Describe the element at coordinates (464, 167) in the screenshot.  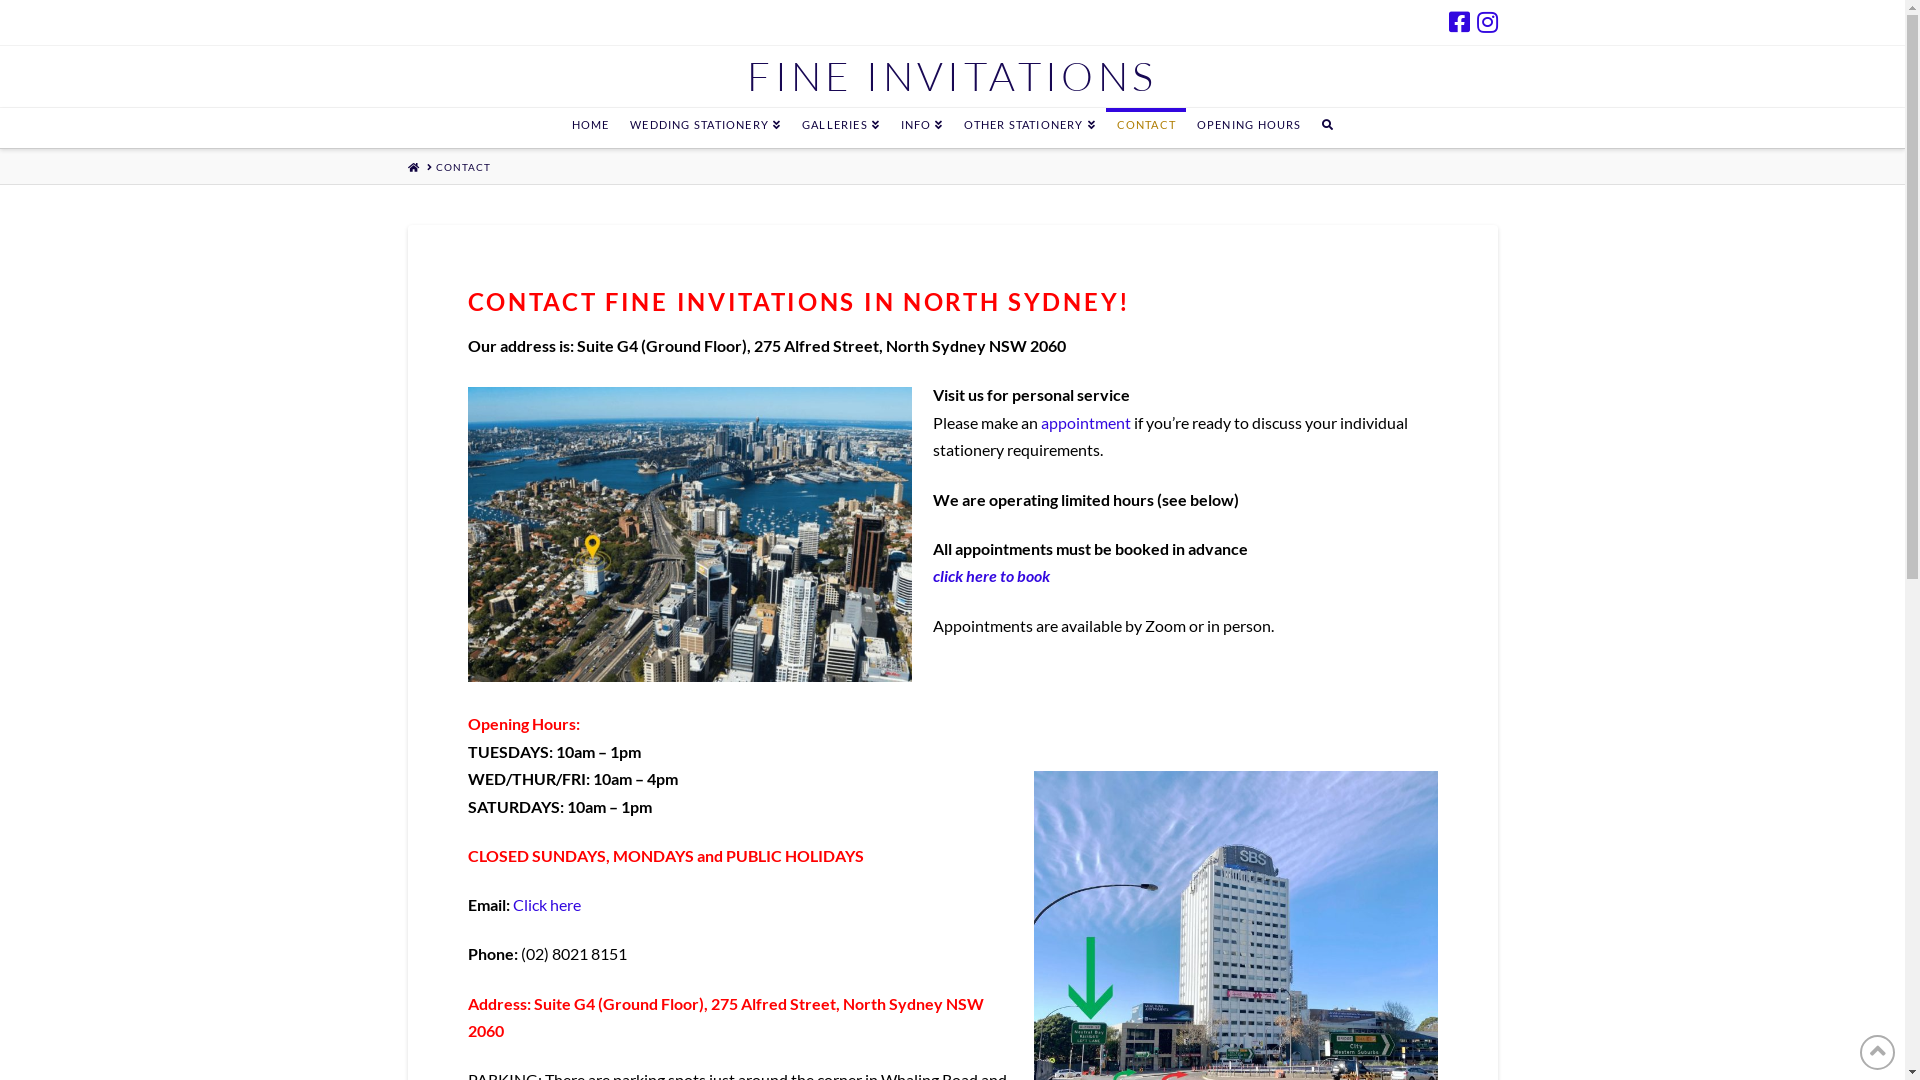
I see `CONTACT` at that location.